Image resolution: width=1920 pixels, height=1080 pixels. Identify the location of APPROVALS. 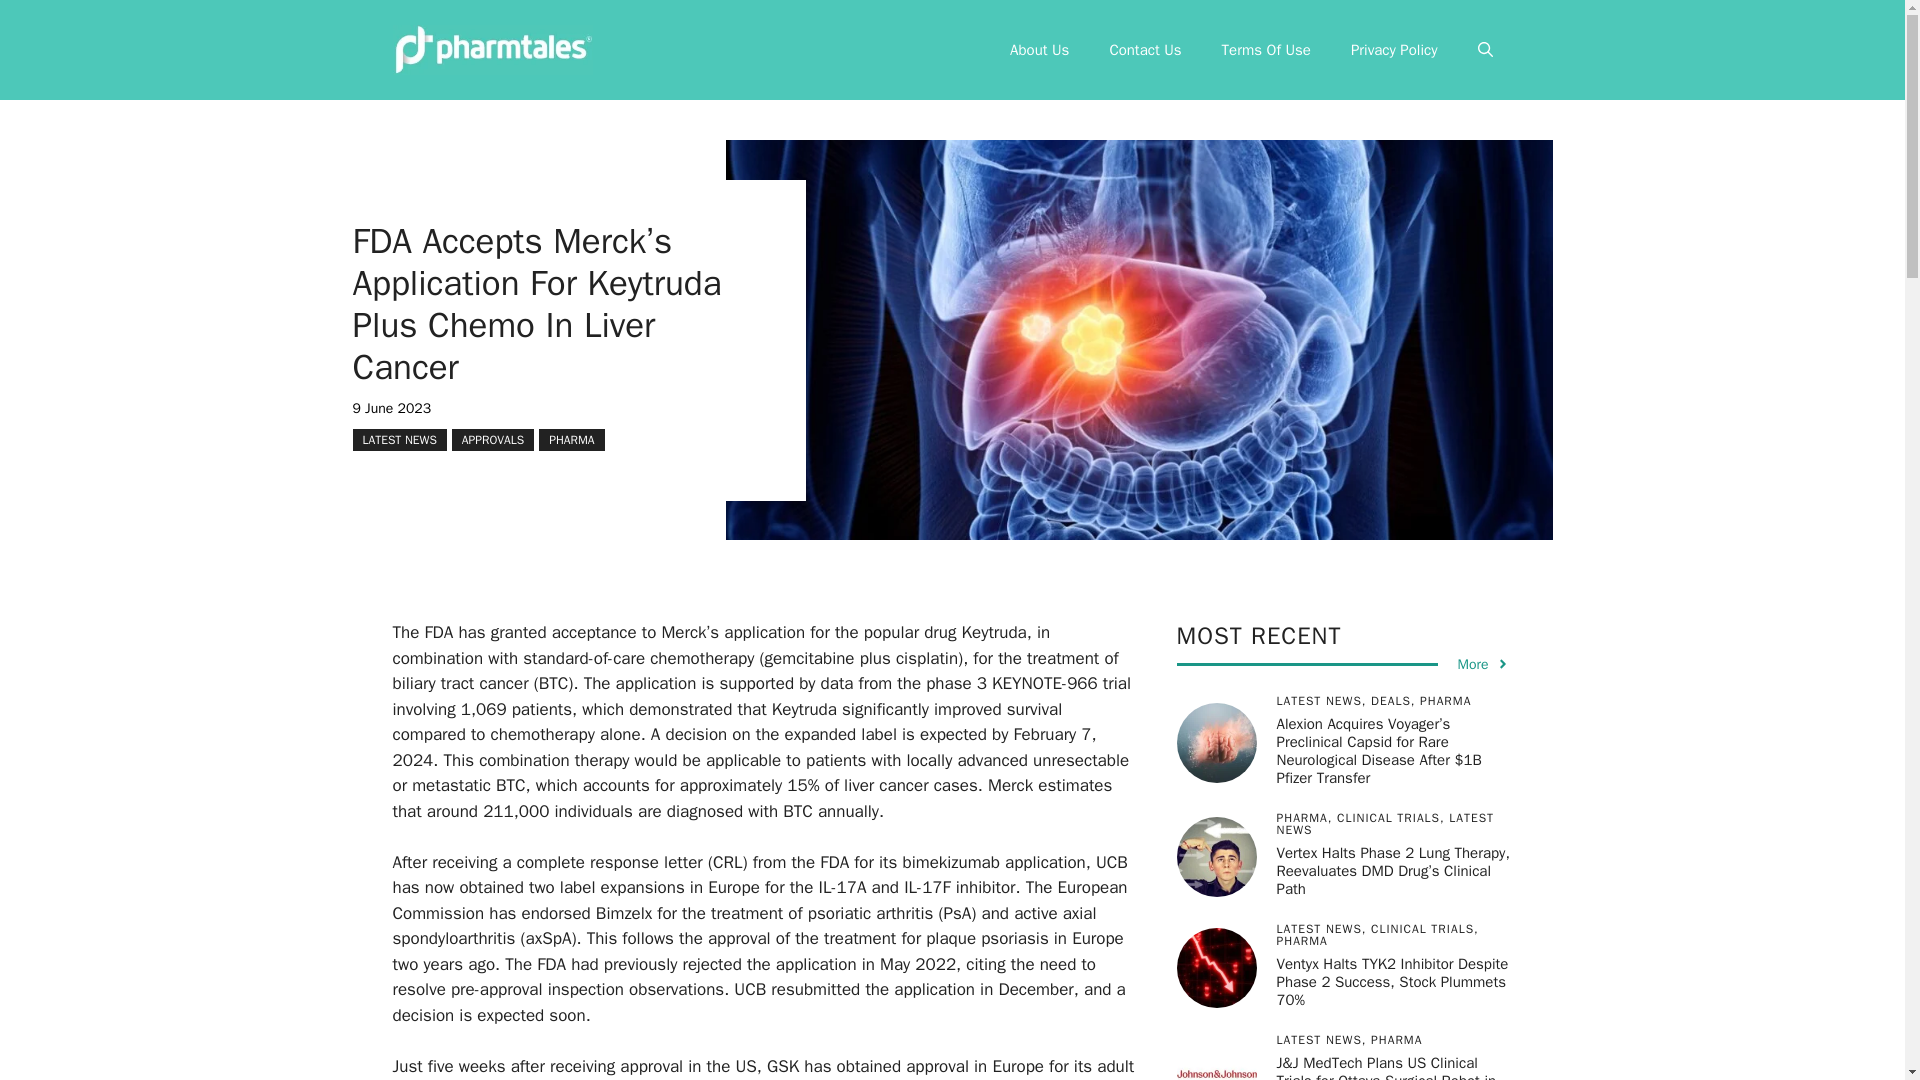
(492, 438).